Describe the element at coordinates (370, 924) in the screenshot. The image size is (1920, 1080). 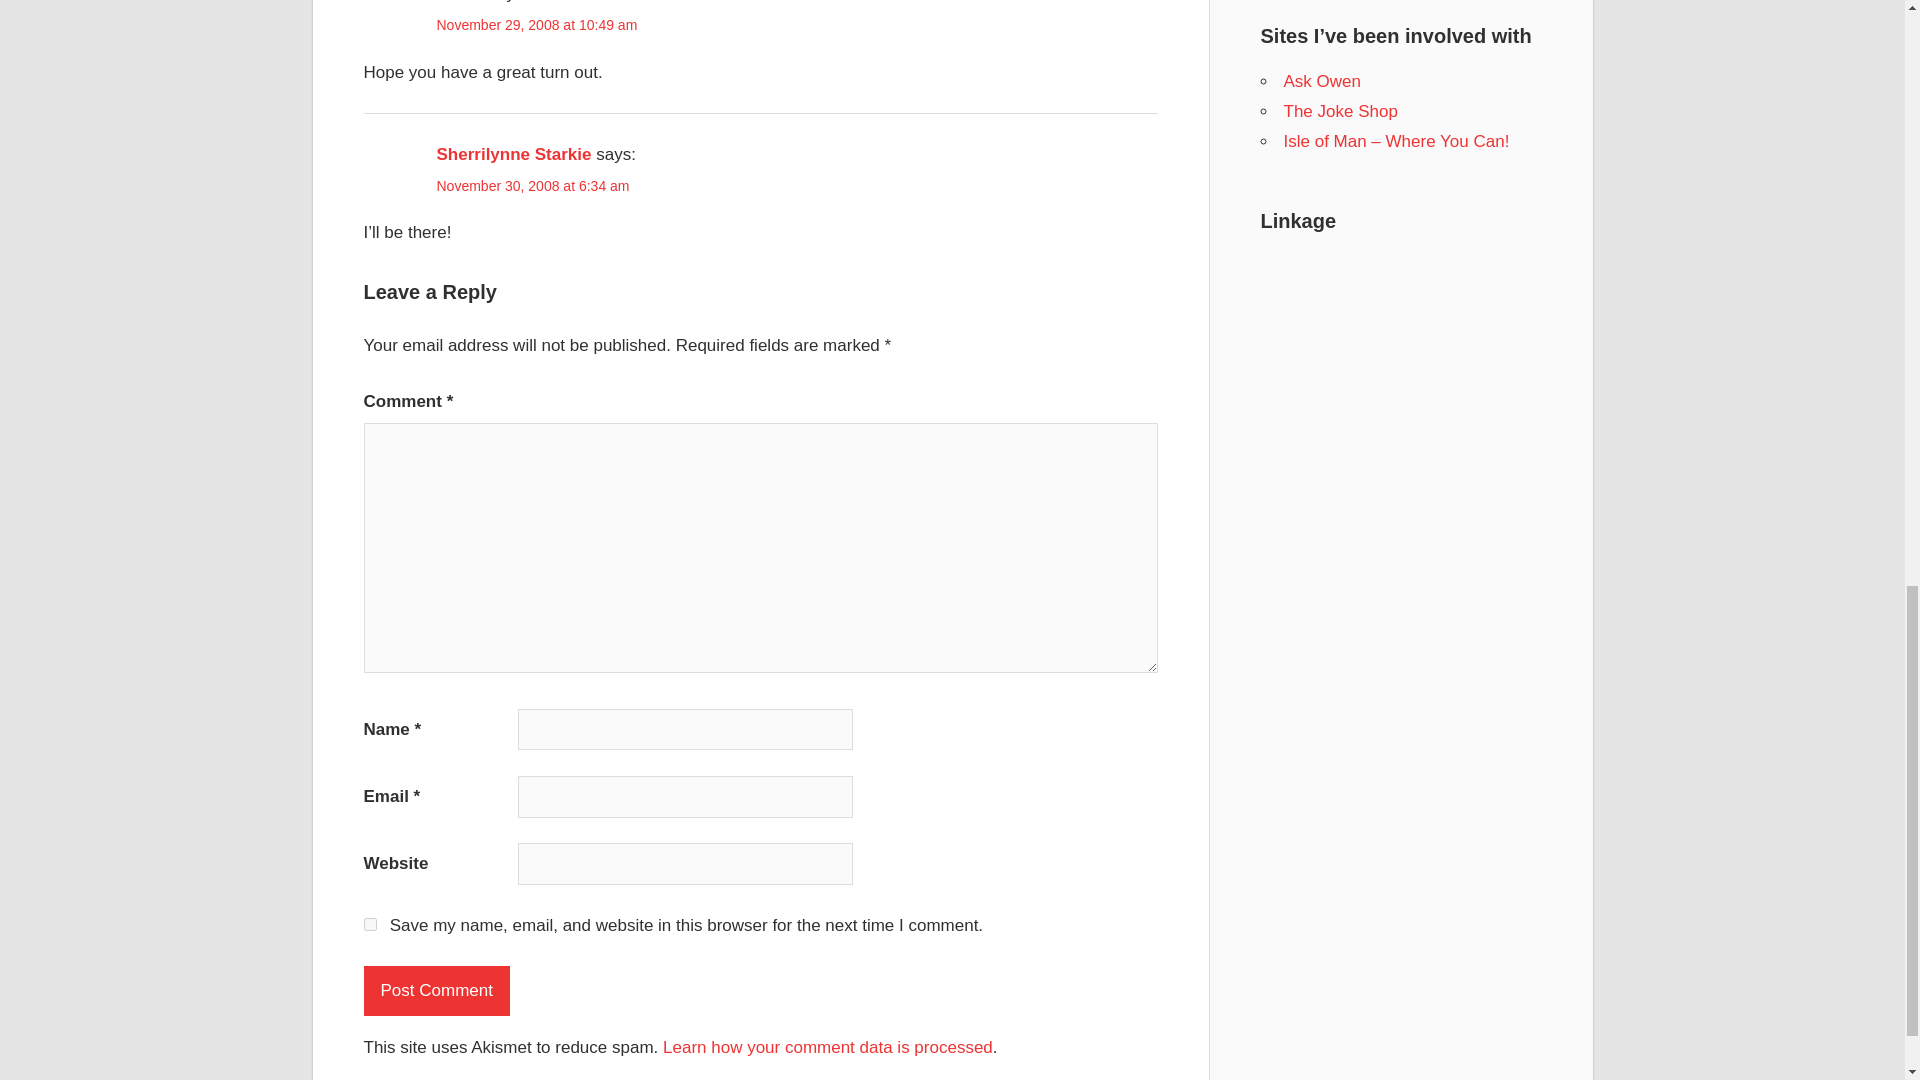
I see `yes` at that location.